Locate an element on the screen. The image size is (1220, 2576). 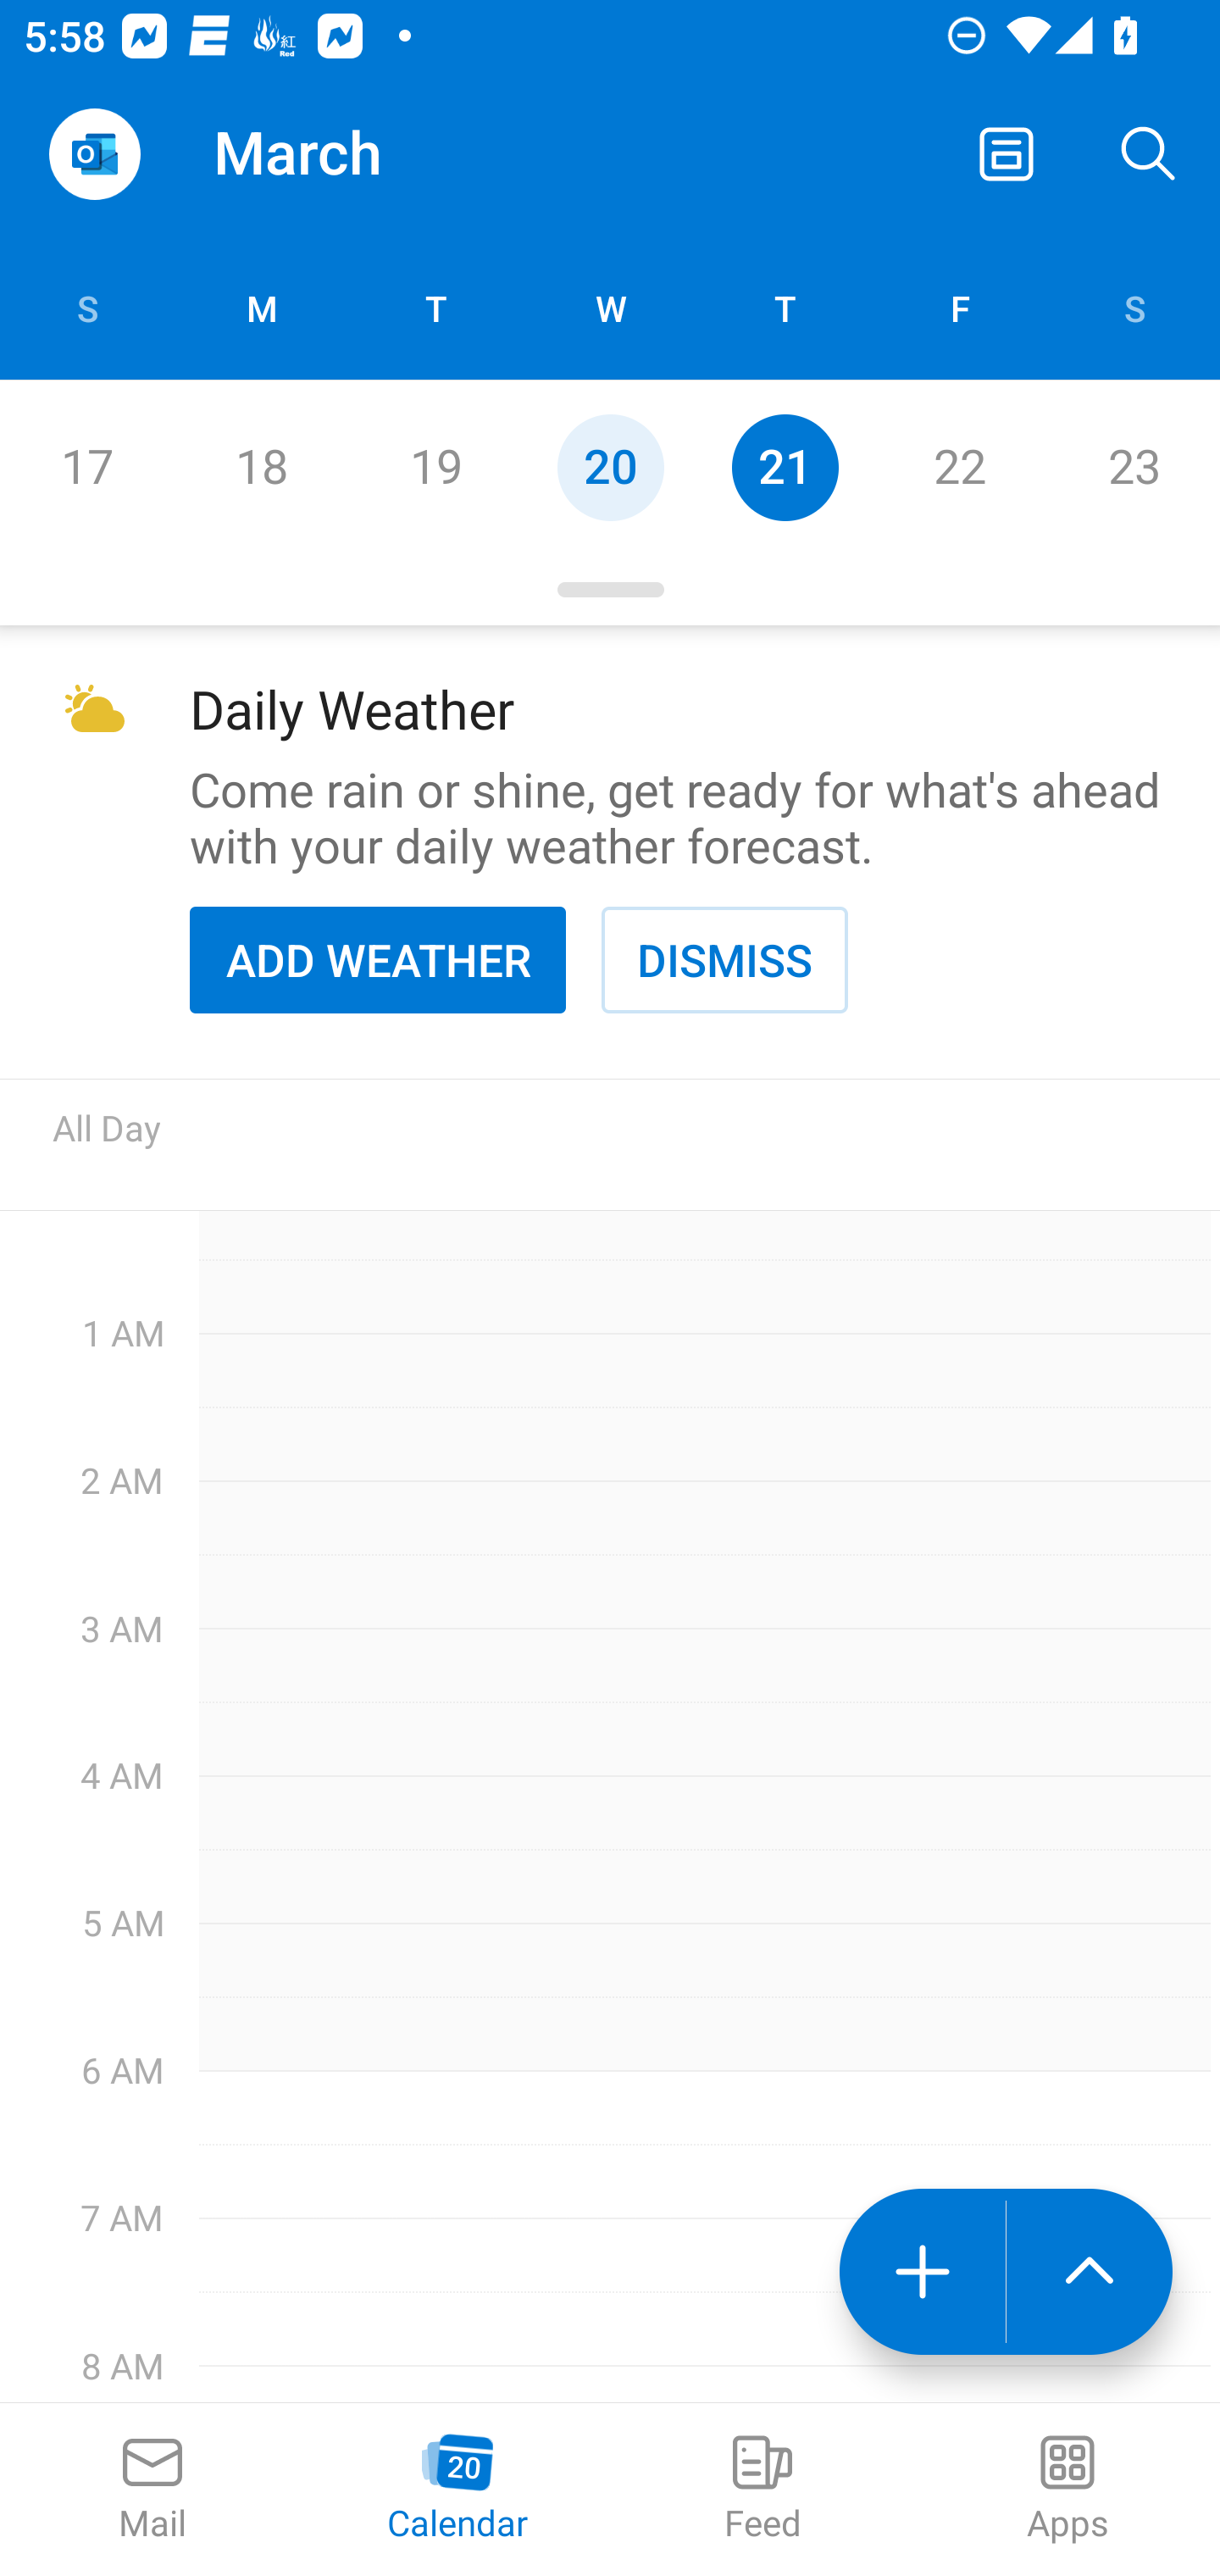
Switch away from Day view is located at coordinates (1006, 154).